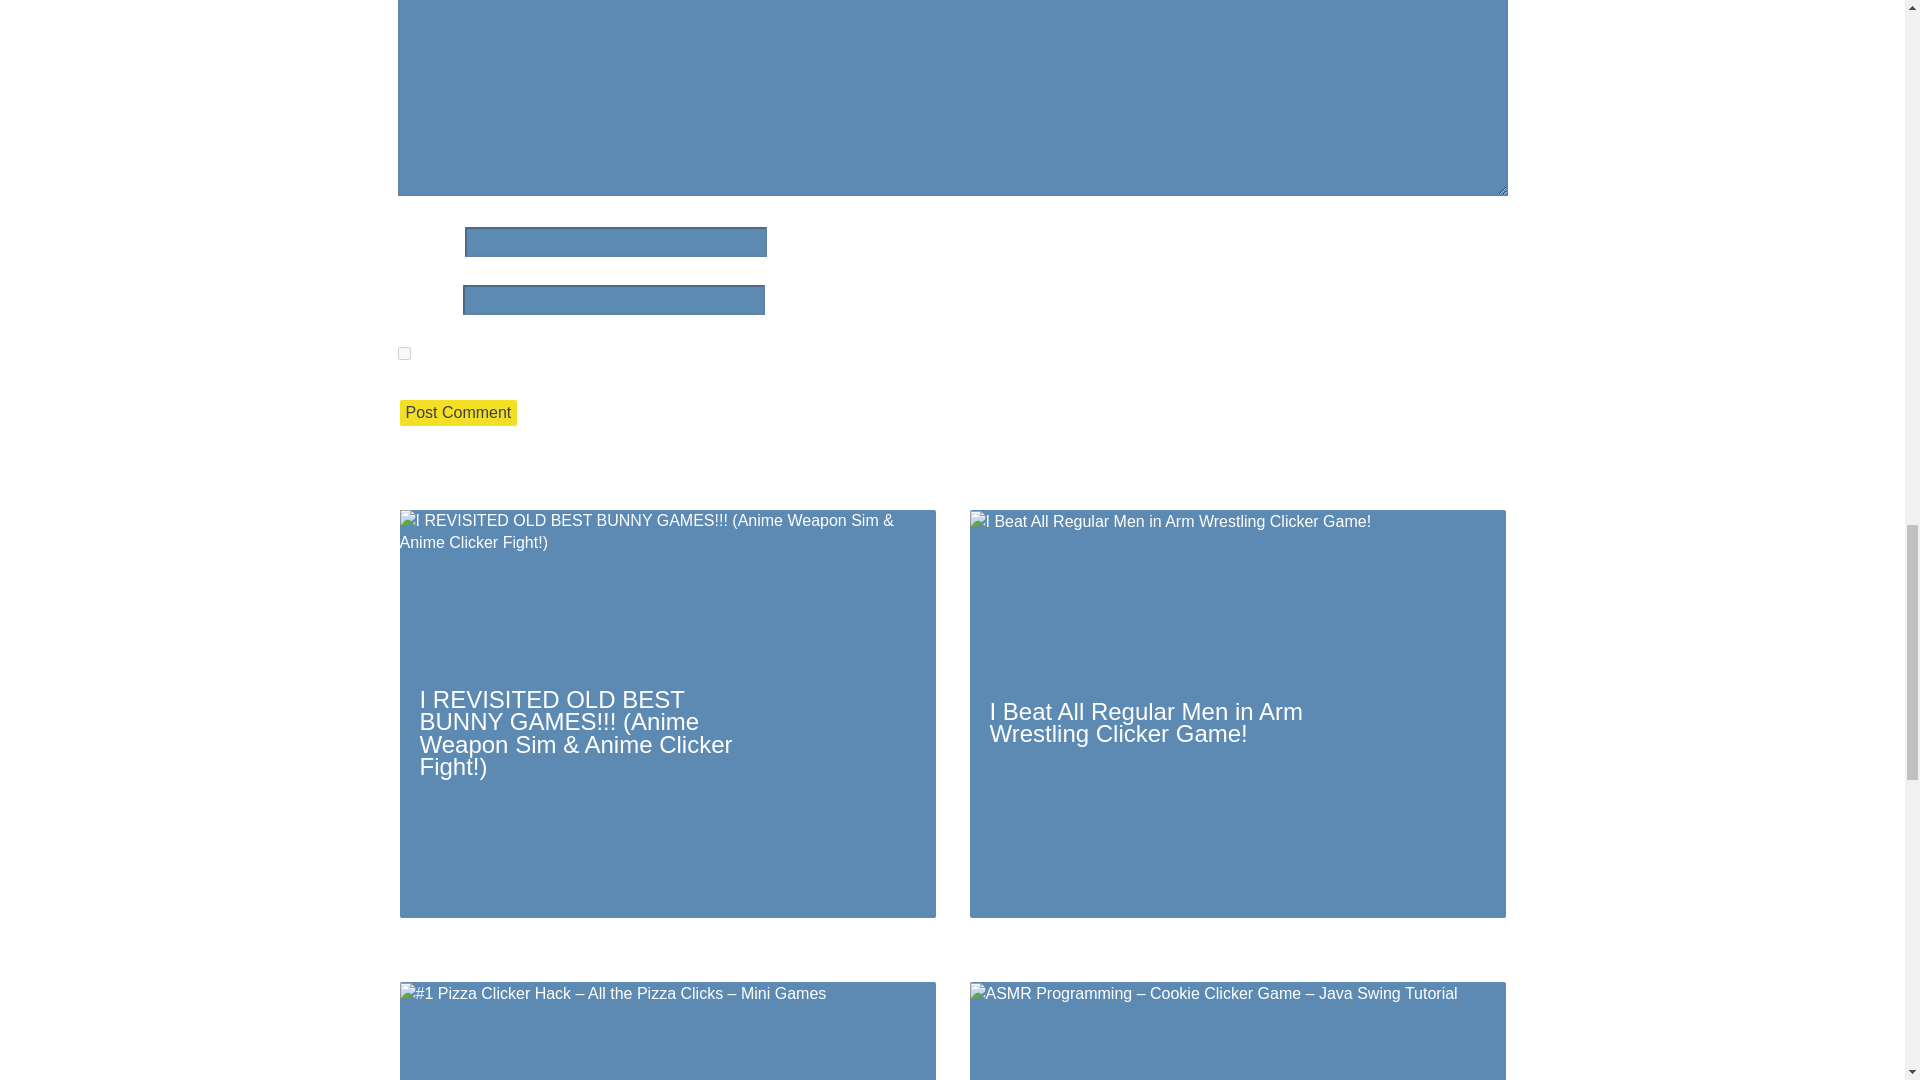  What do you see at coordinates (404, 352) in the screenshot?
I see `yes` at bounding box center [404, 352].